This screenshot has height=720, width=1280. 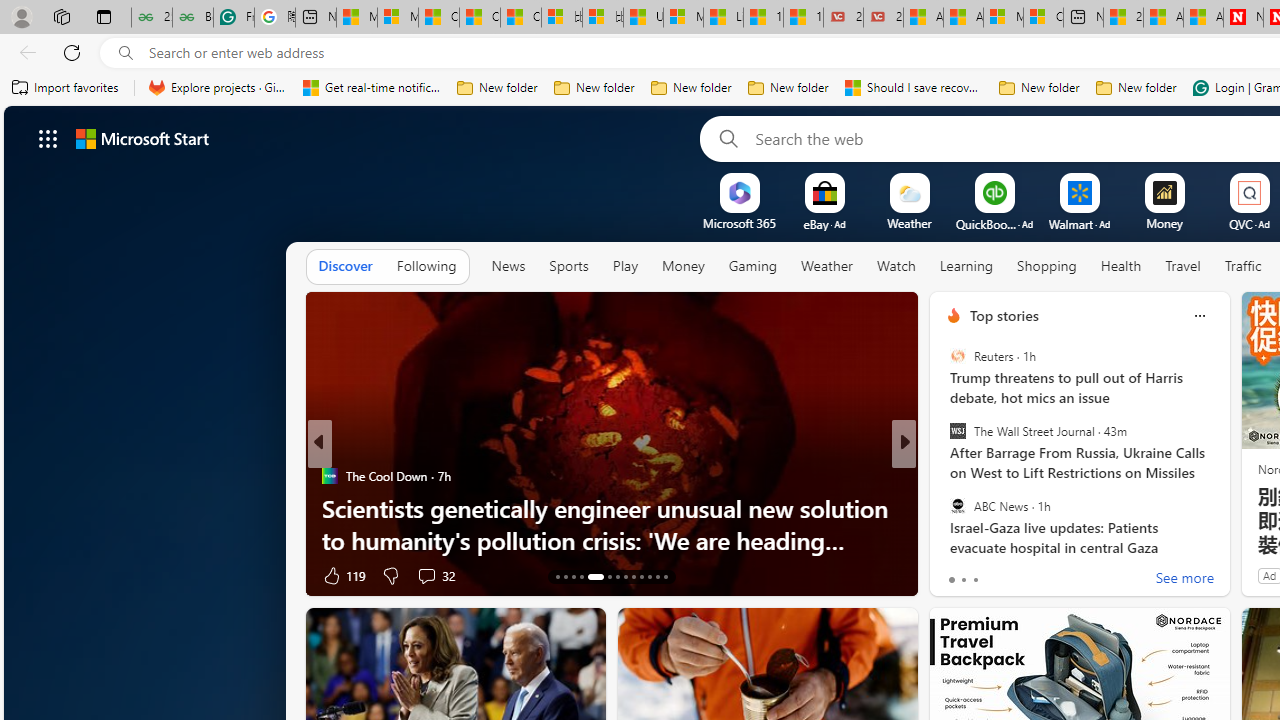 I want to click on AutomationID: tab-17, so click(x=594, y=576).